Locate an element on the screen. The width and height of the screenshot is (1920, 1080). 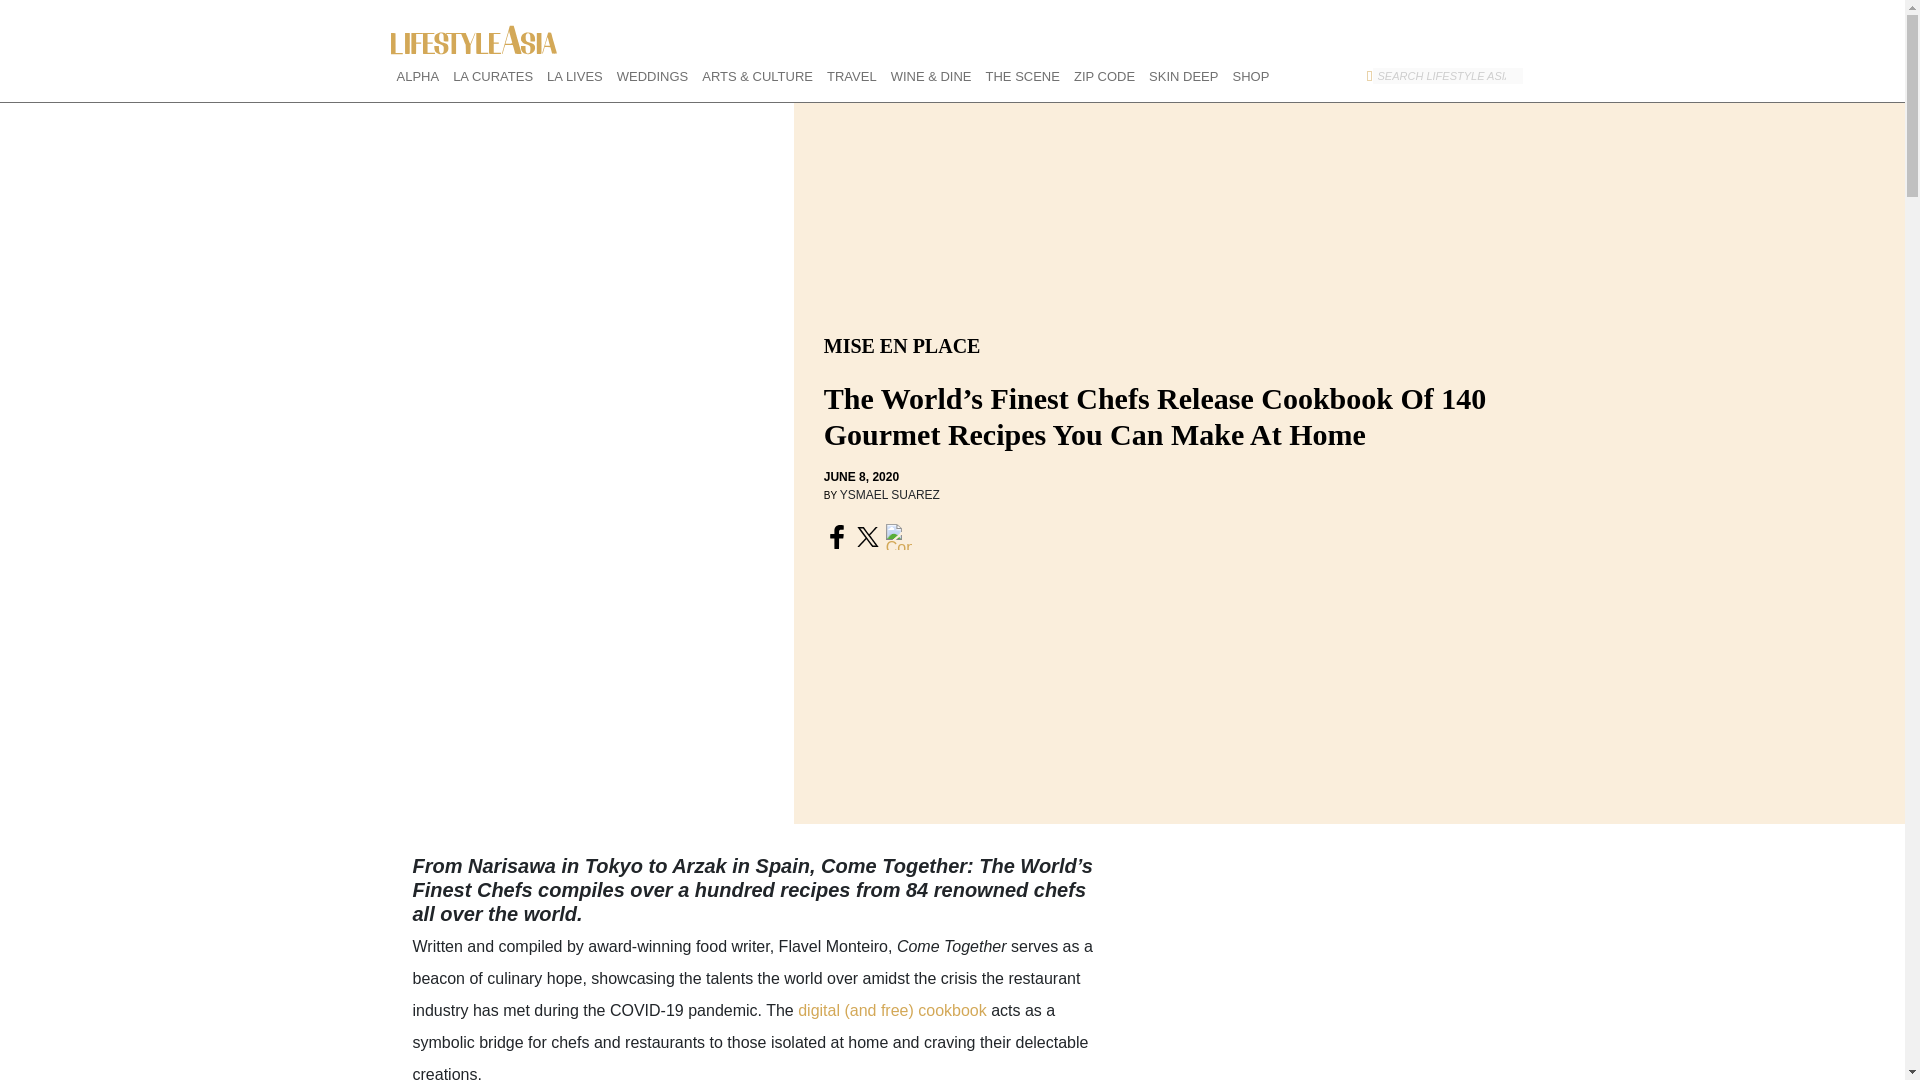
MISE EN PLACE is located at coordinates (902, 346).